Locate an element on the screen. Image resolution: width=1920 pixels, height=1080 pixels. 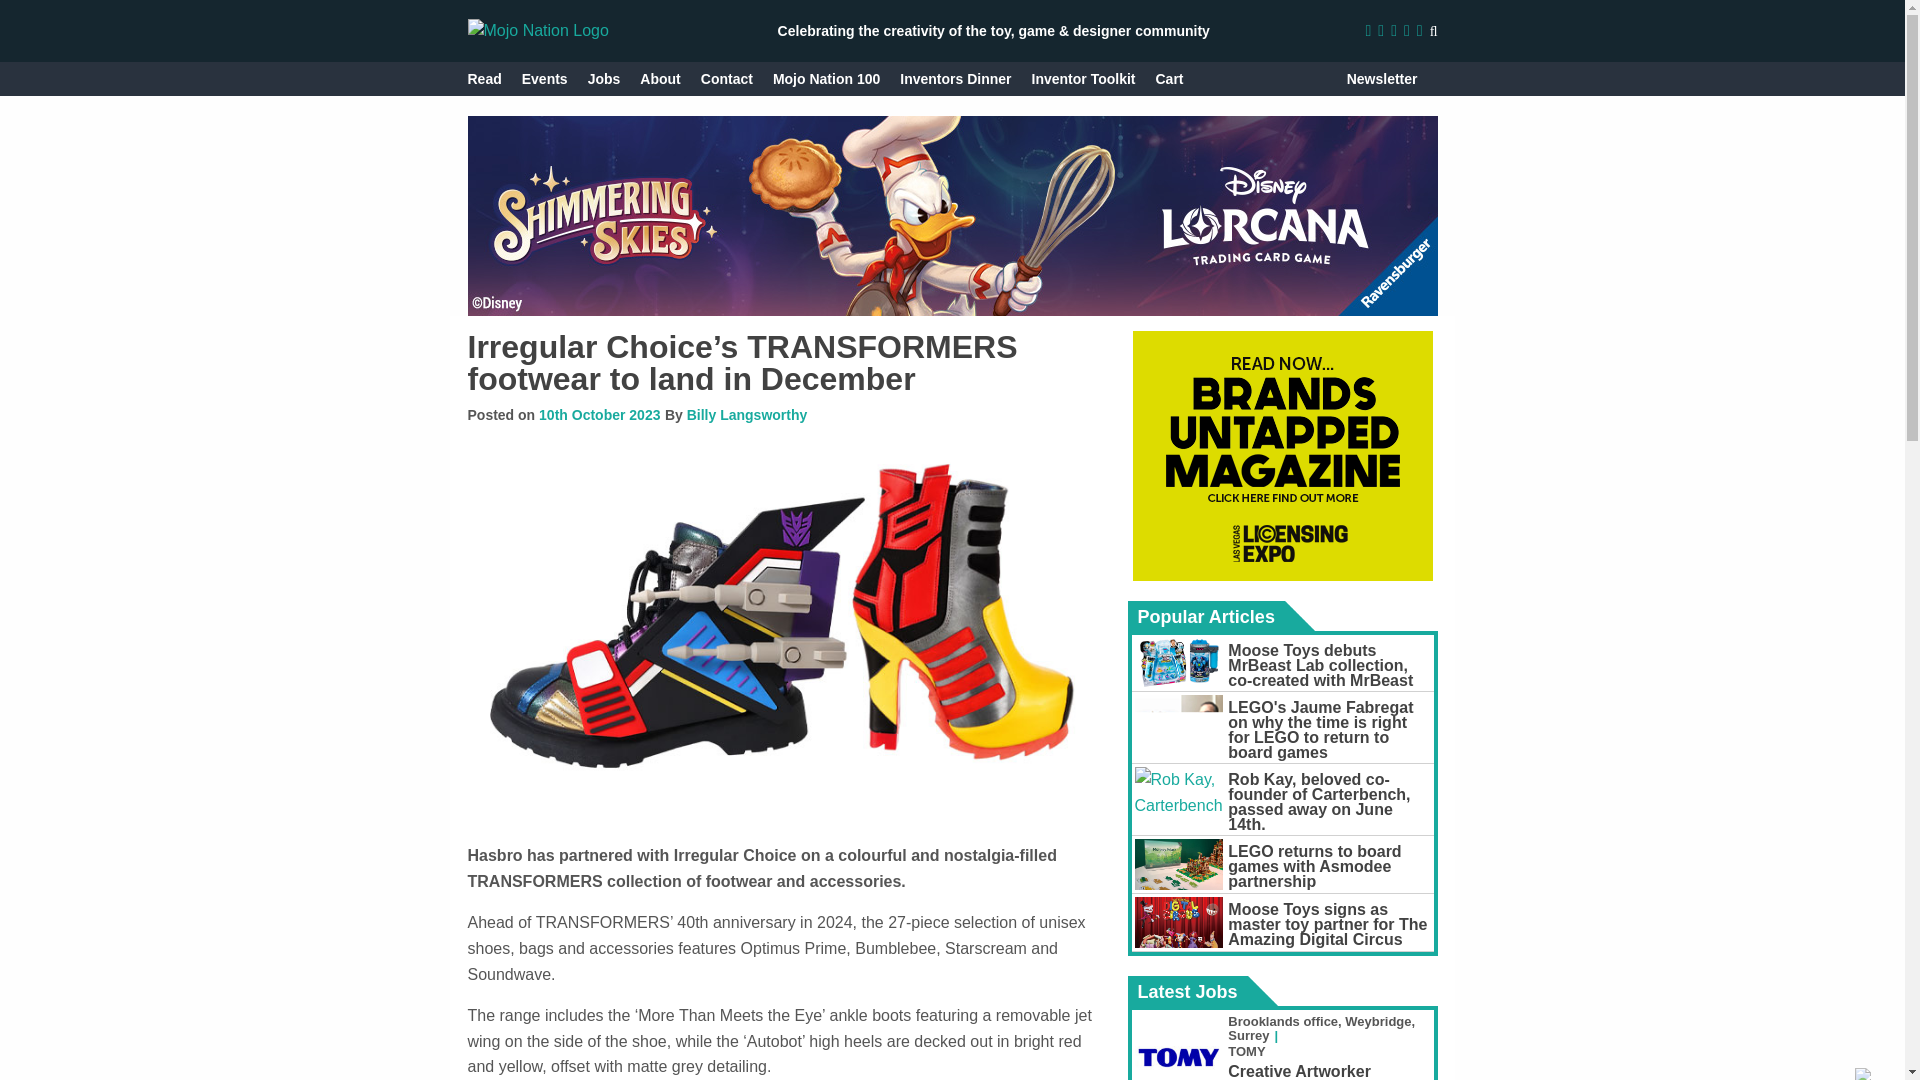
Contact is located at coordinates (726, 78).